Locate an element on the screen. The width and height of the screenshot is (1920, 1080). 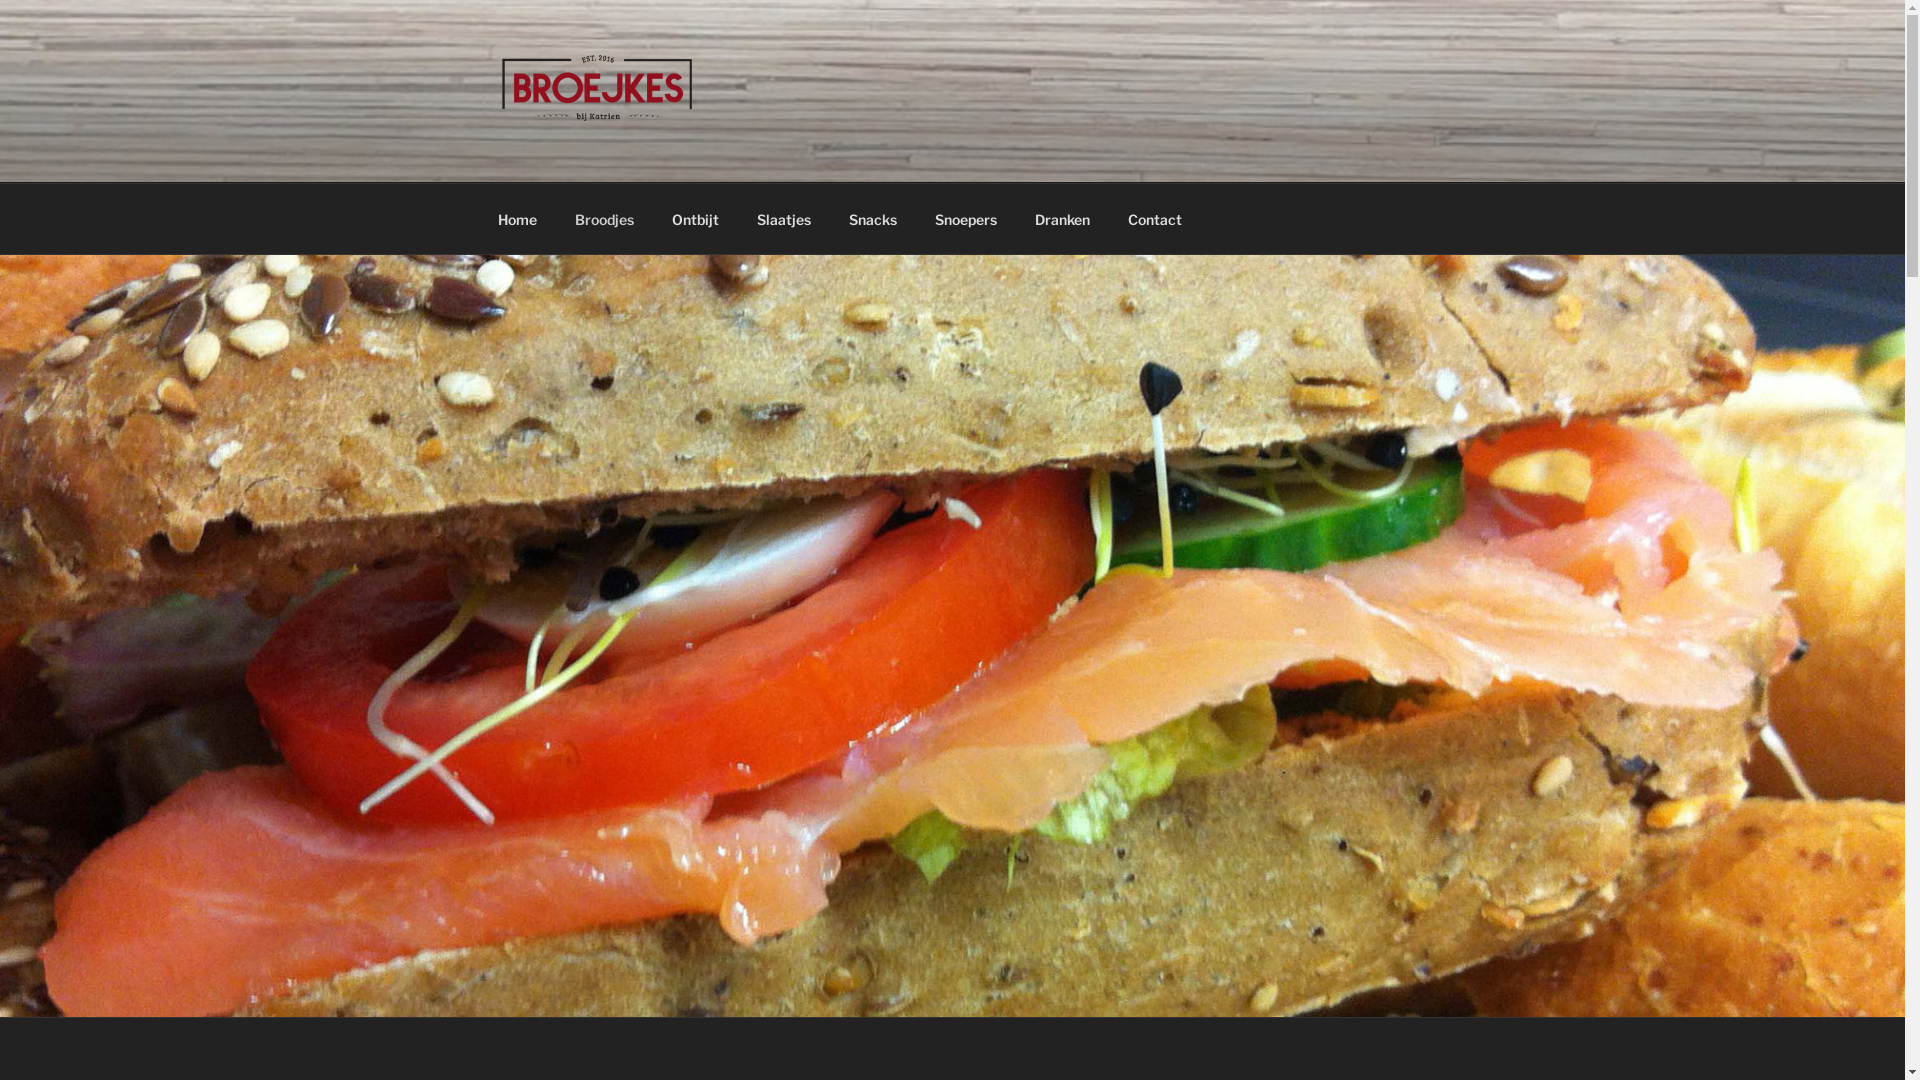
Slaatjes is located at coordinates (784, 218).